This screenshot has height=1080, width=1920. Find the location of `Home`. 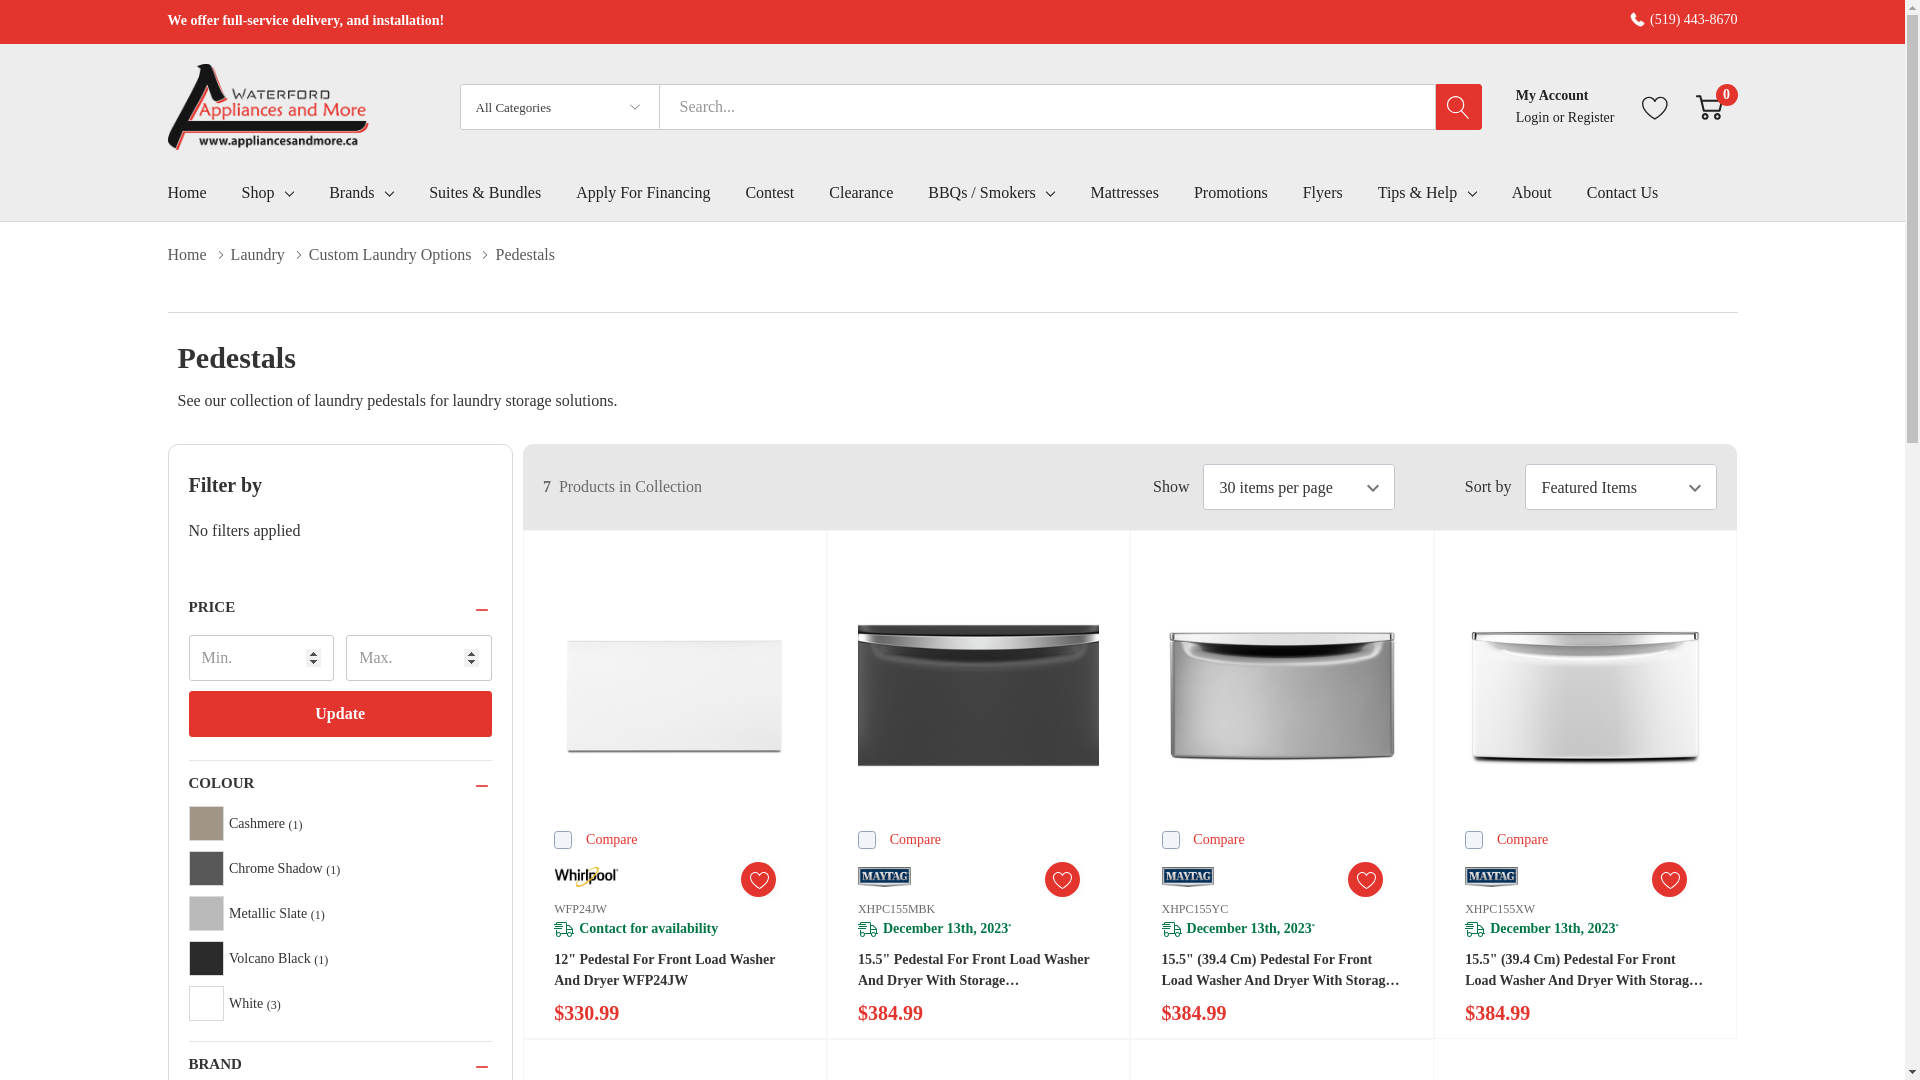

Home is located at coordinates (205, 196).